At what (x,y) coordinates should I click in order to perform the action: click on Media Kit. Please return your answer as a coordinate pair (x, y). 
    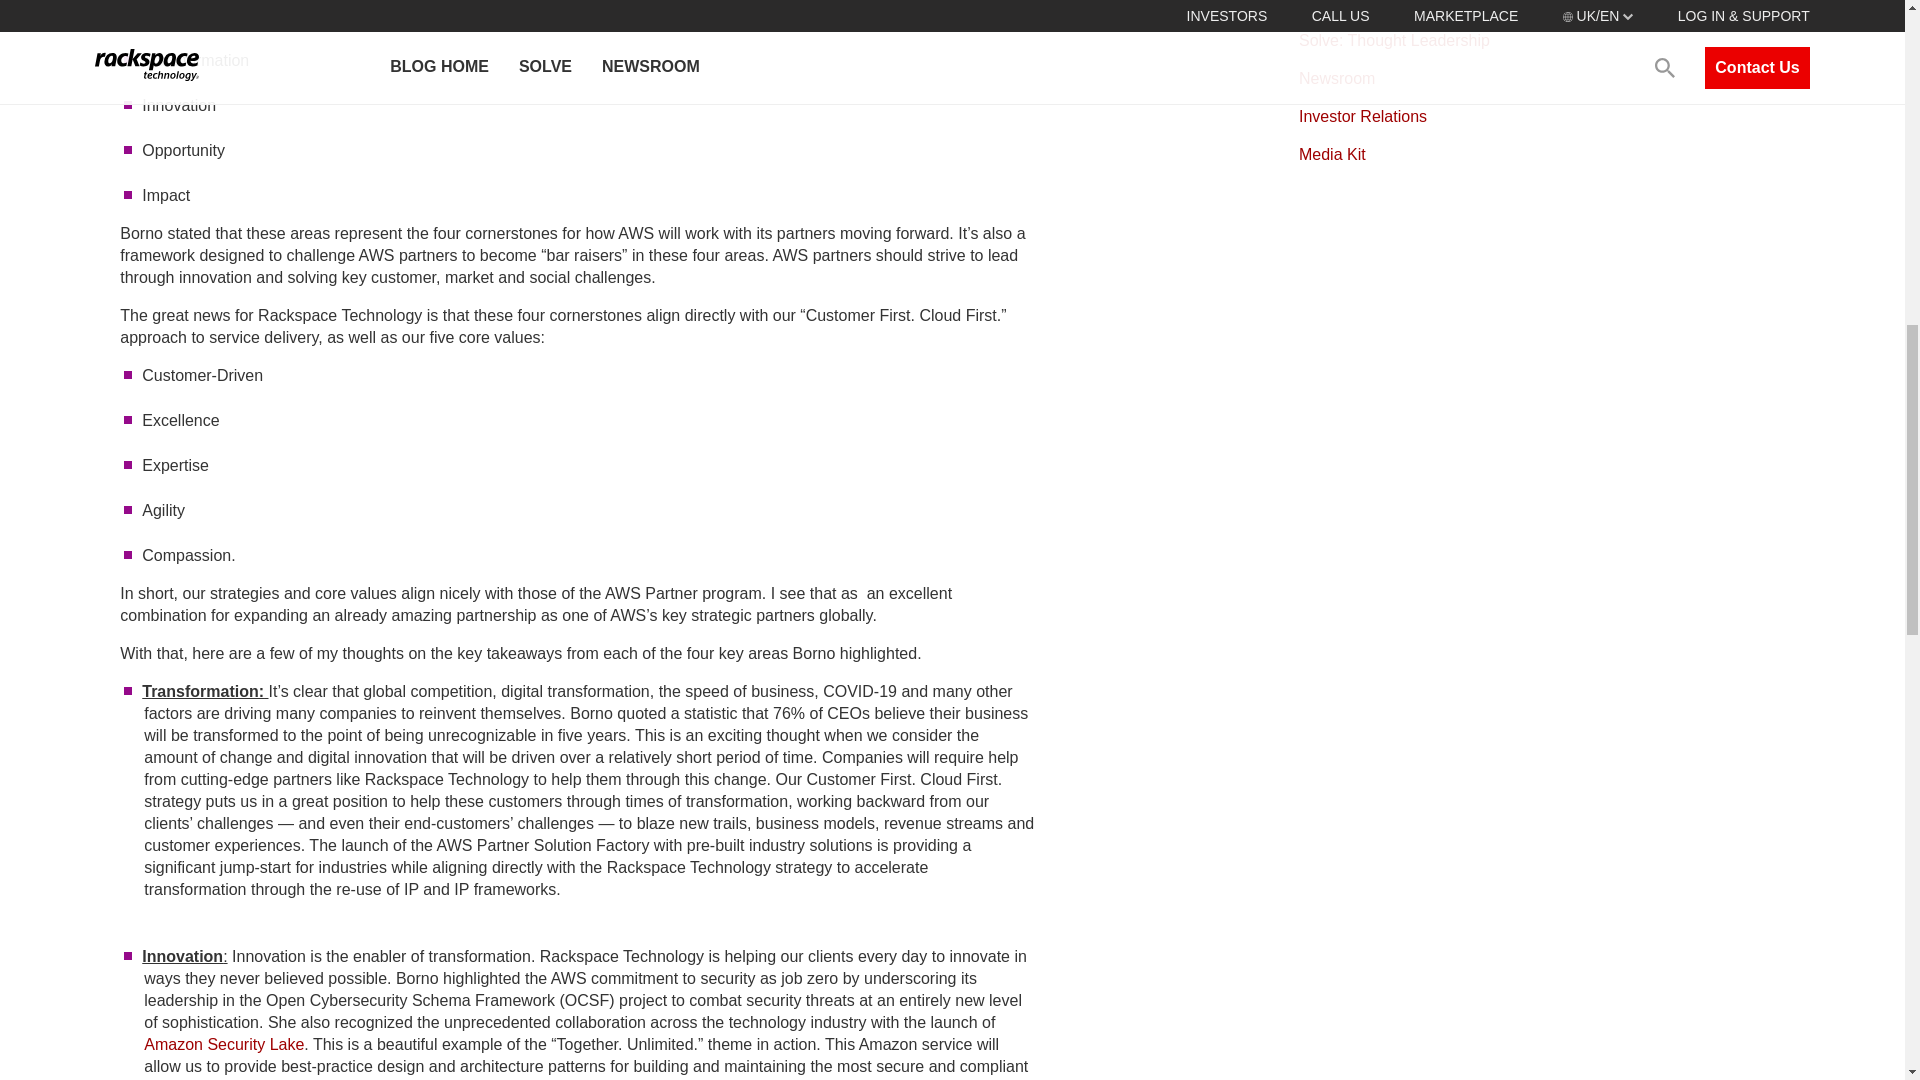
    Looking at the image, I should click on (1332, 154).